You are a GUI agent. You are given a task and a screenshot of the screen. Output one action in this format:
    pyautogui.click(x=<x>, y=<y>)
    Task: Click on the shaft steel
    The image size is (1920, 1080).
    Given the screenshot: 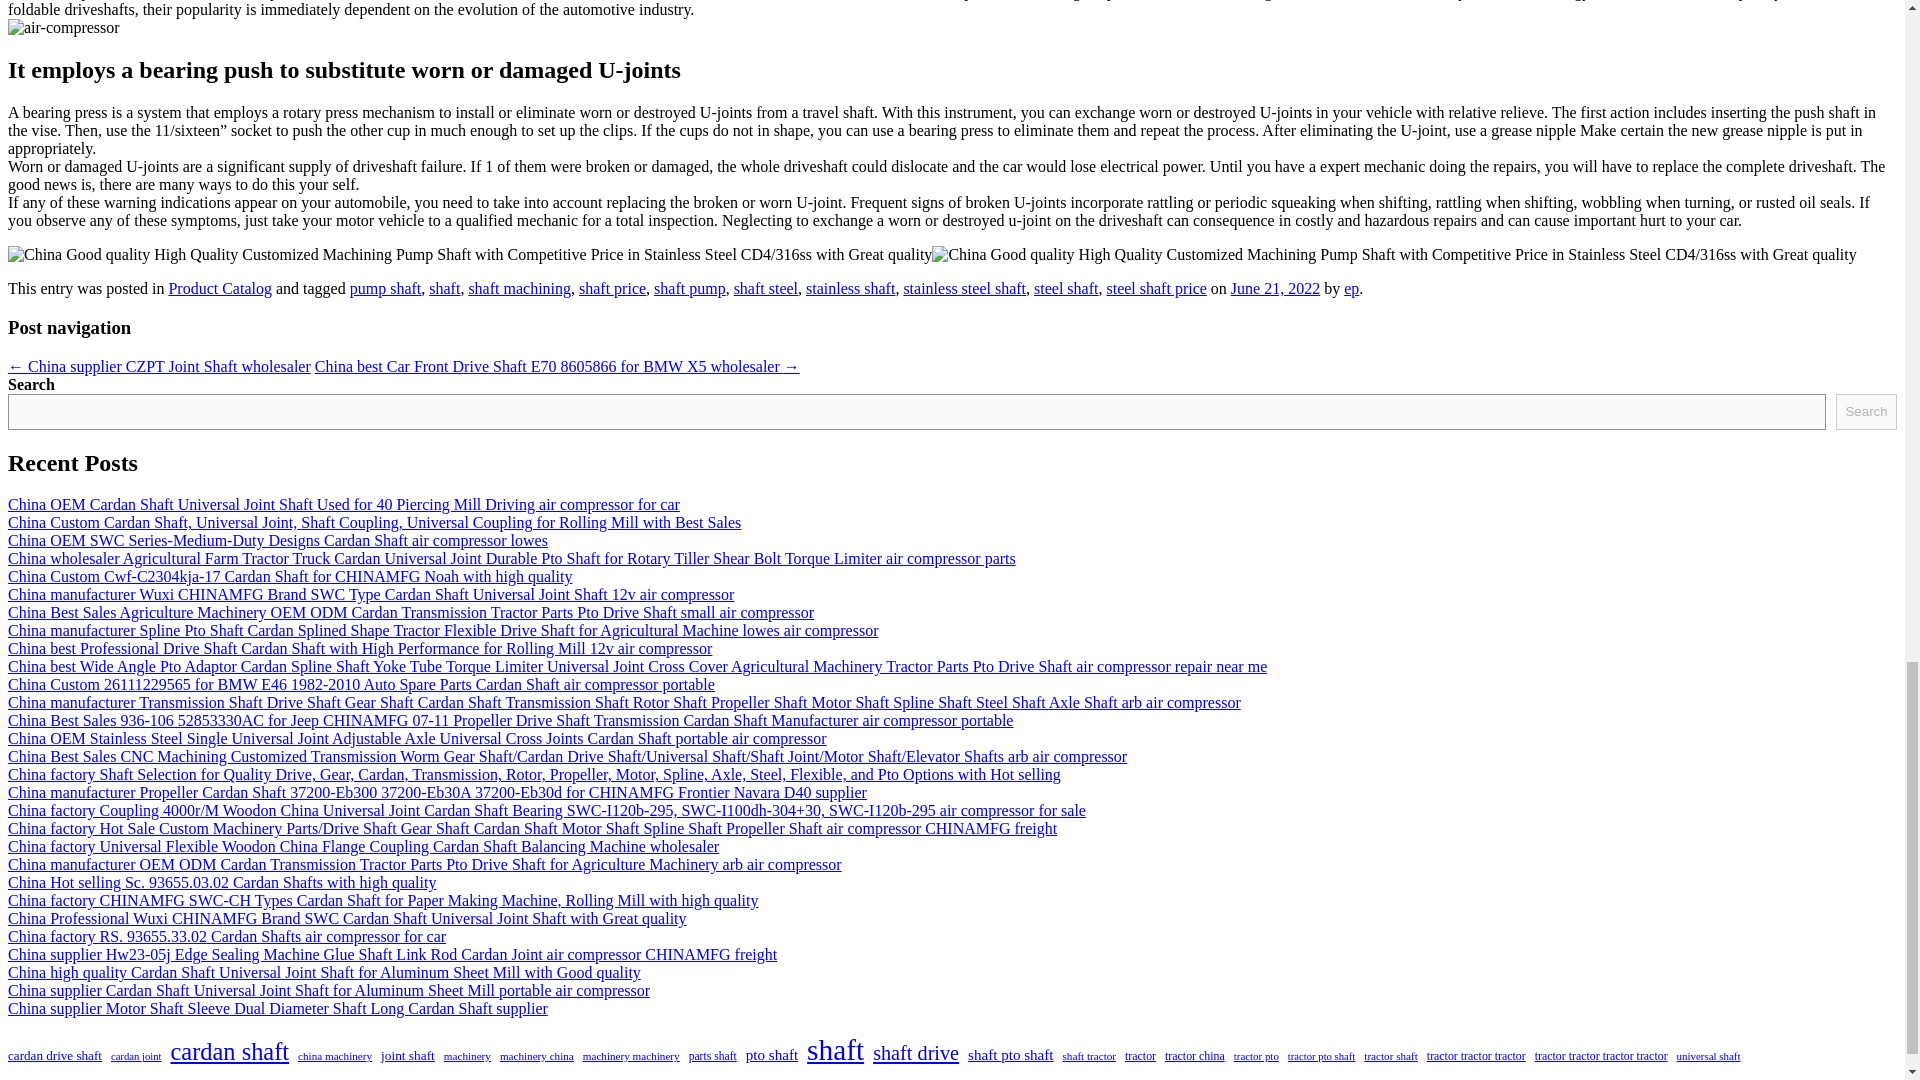 What is the action you would take?
    pyautogui.click(x=766, y=288)
    